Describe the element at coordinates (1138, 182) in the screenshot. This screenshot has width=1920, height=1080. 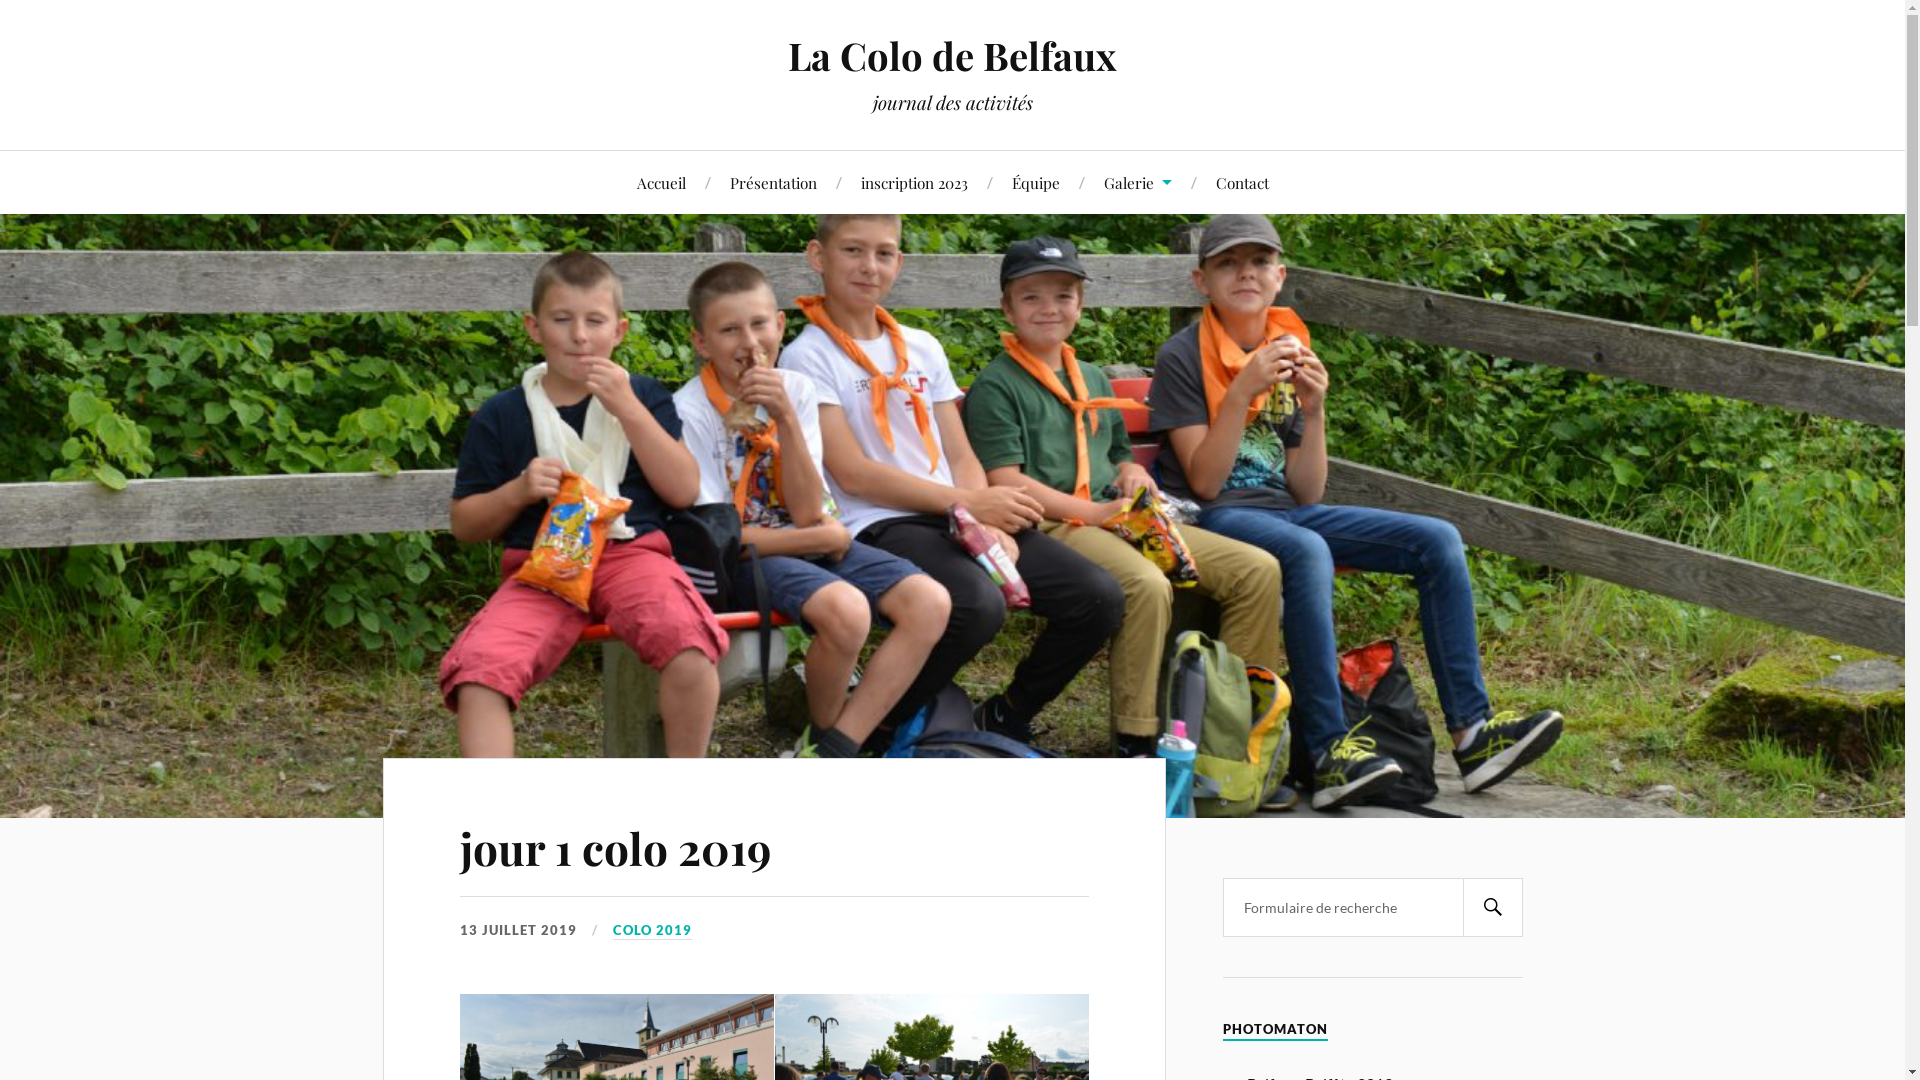
I see `Galerie` at that location.